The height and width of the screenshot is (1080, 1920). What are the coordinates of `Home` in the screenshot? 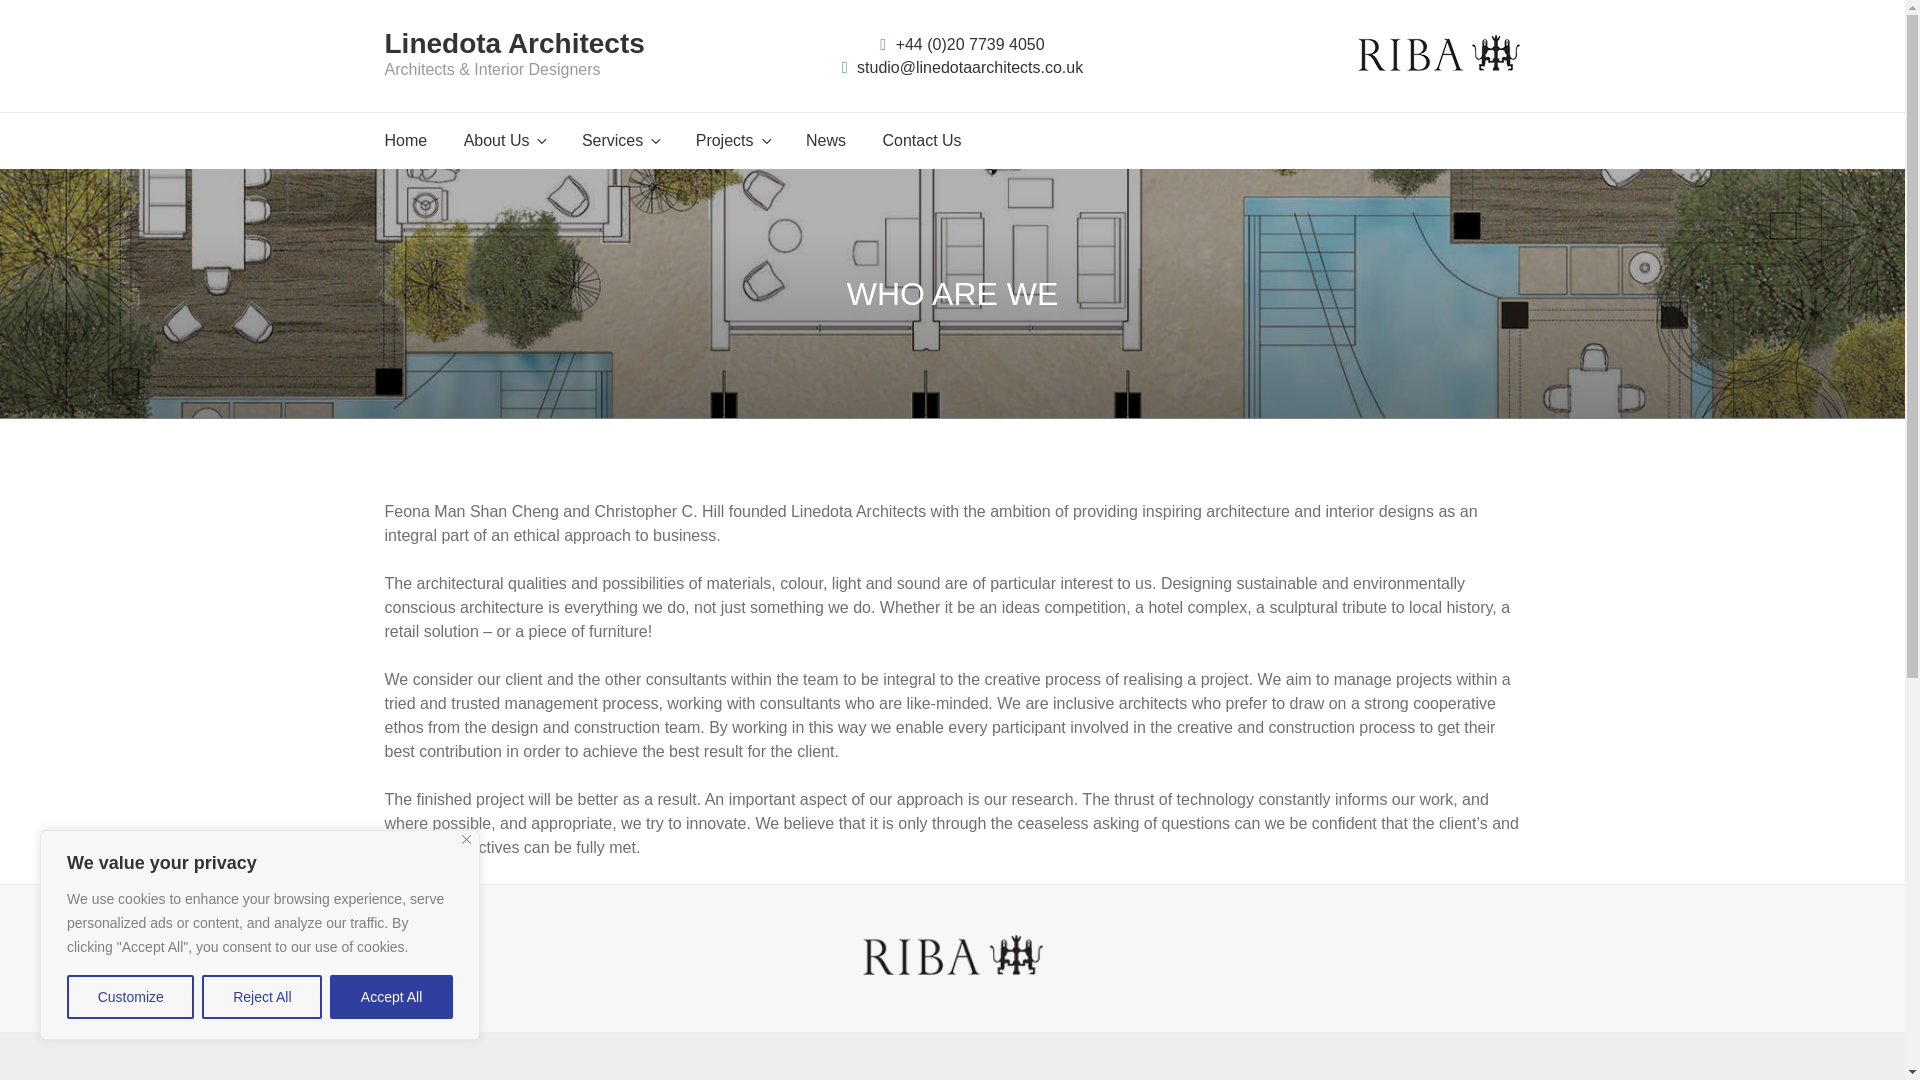 It's located at (406, 140).